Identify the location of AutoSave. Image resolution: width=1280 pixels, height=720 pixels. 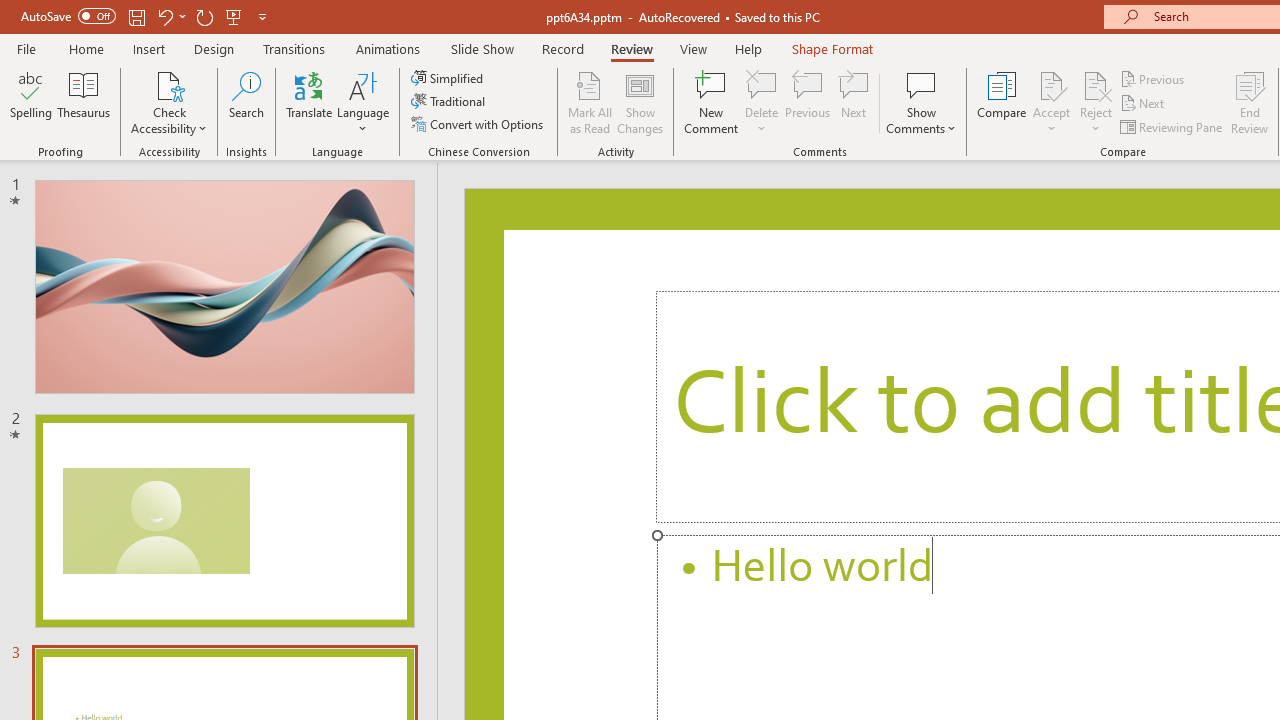
(68, 16).